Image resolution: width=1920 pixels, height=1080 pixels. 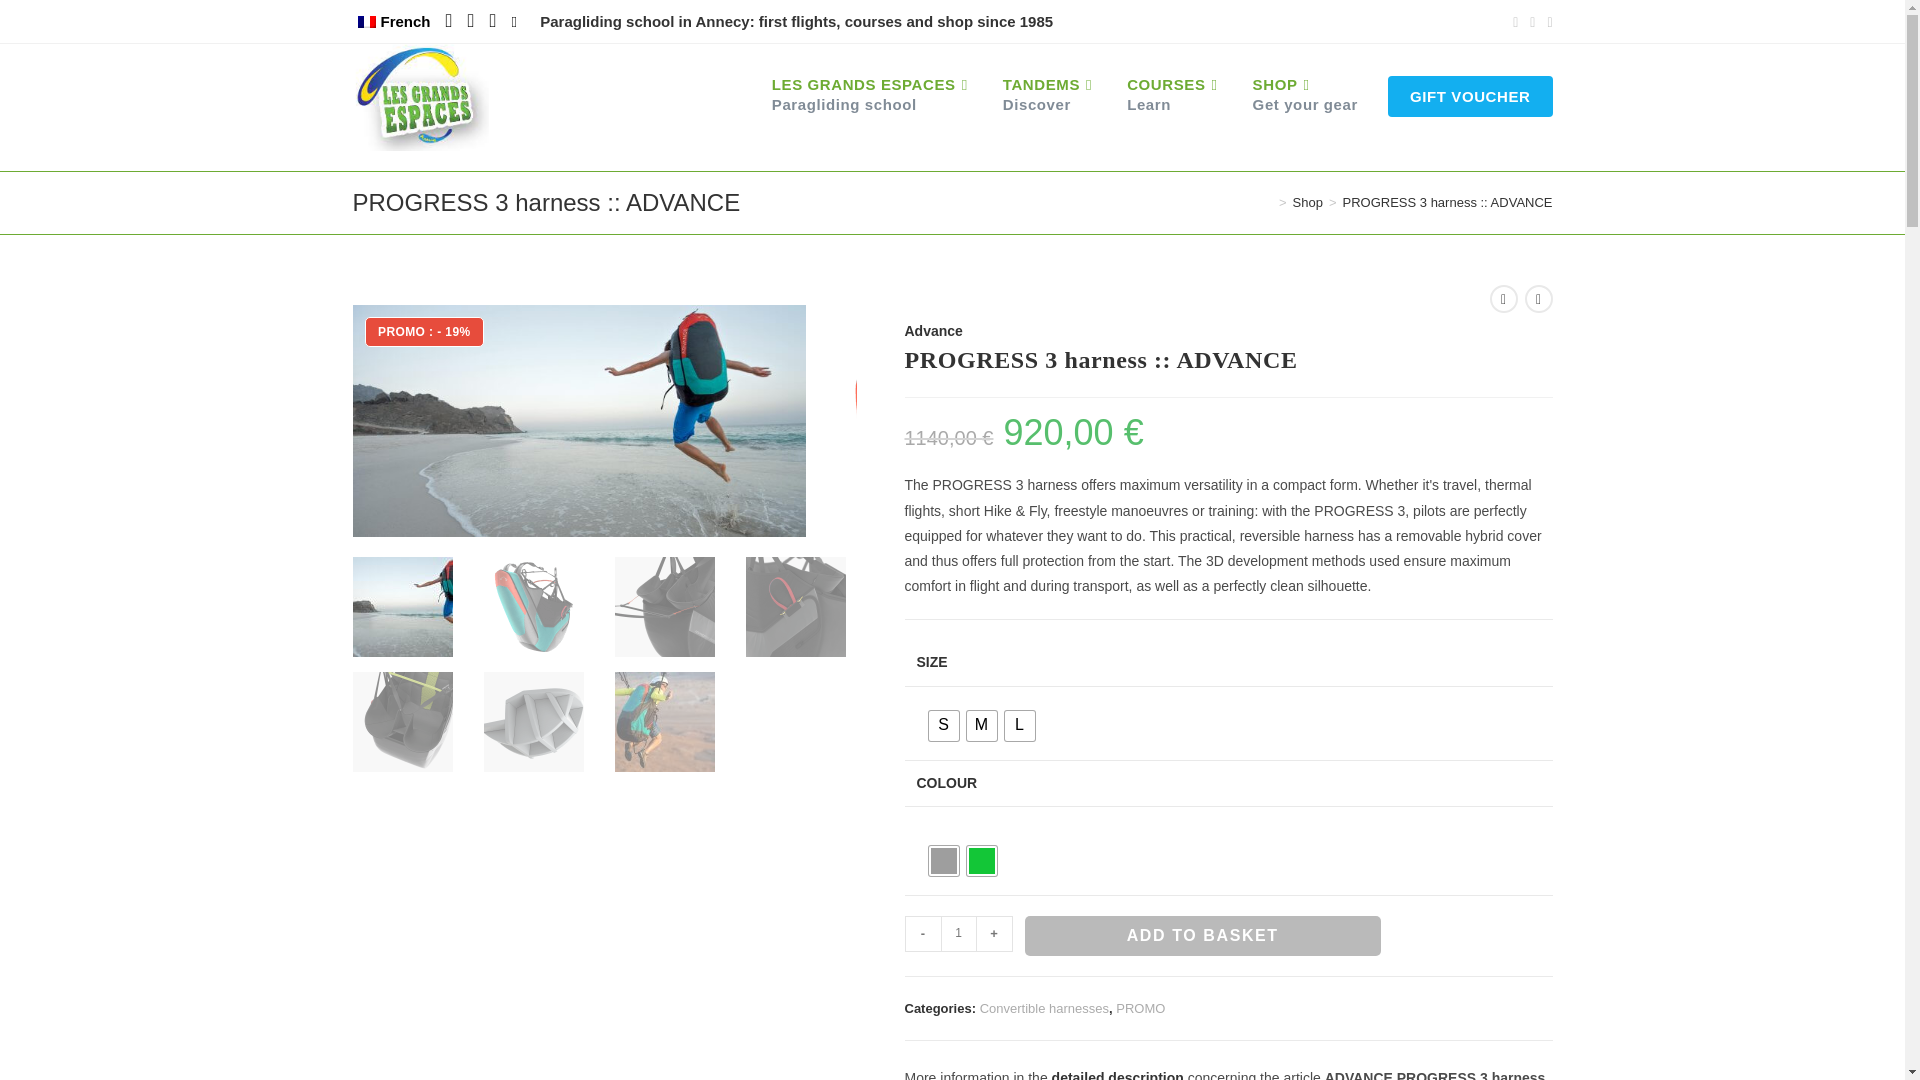 What do you see at coordinates (1050, 94) in the screenshot?
I see `Search` at bounding box center [1050, 94].